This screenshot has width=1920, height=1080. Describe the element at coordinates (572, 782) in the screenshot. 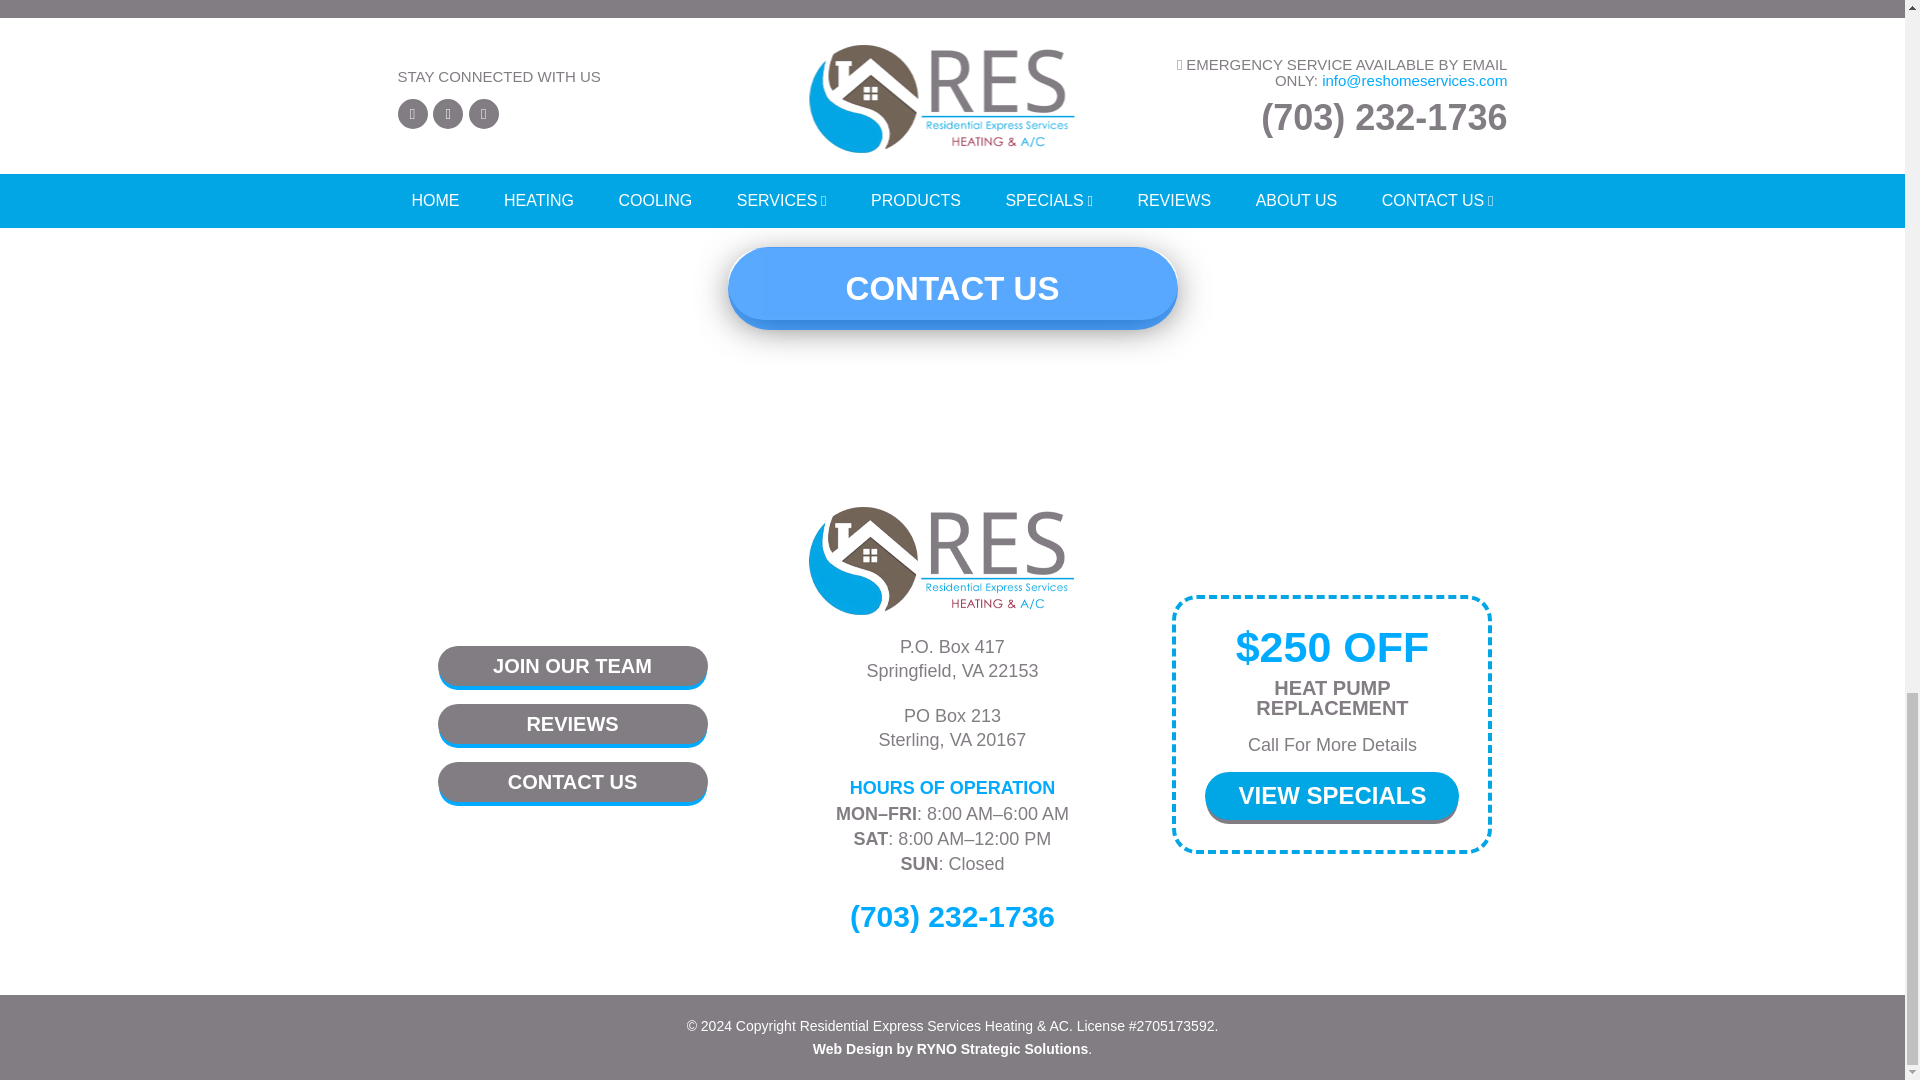

I see `CONTACT US` at that location.